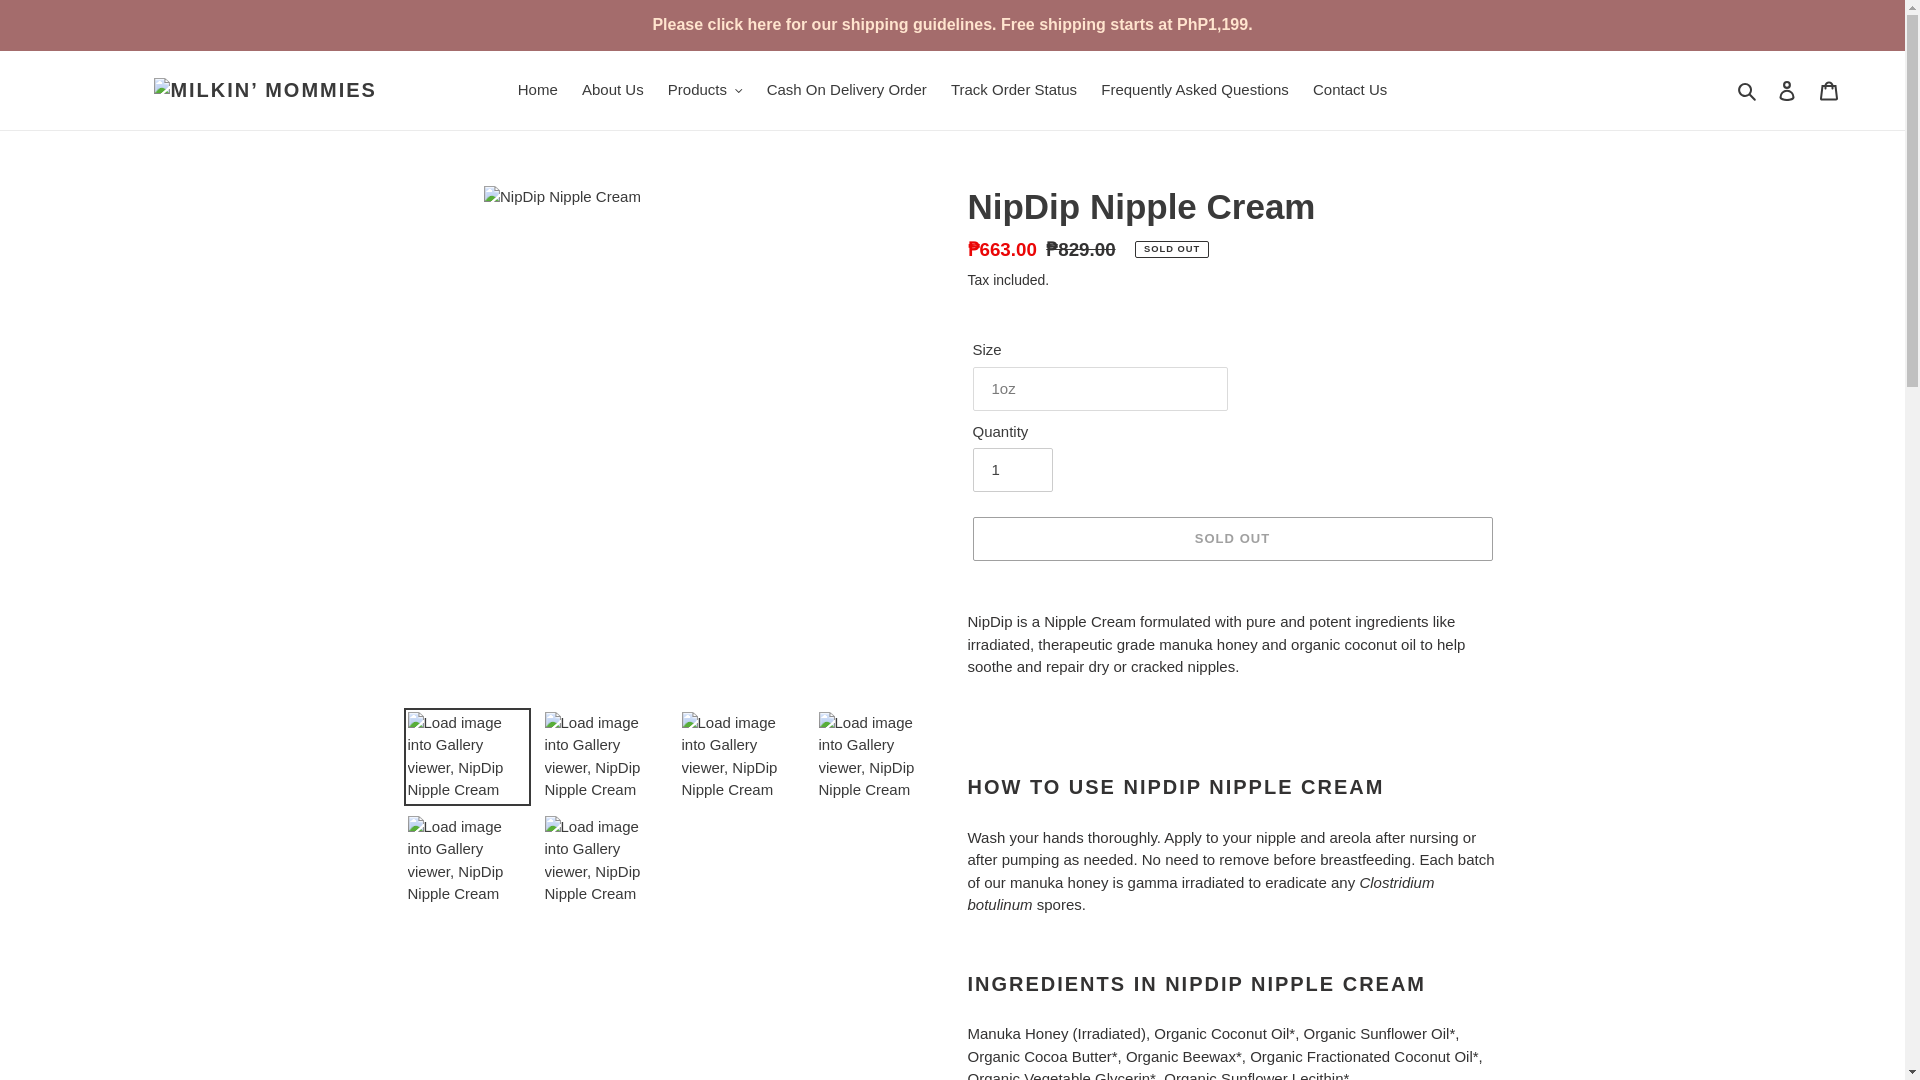  Describe the element at coordinates (1787, 90) in the screenshot. I see `Log in` at that location.